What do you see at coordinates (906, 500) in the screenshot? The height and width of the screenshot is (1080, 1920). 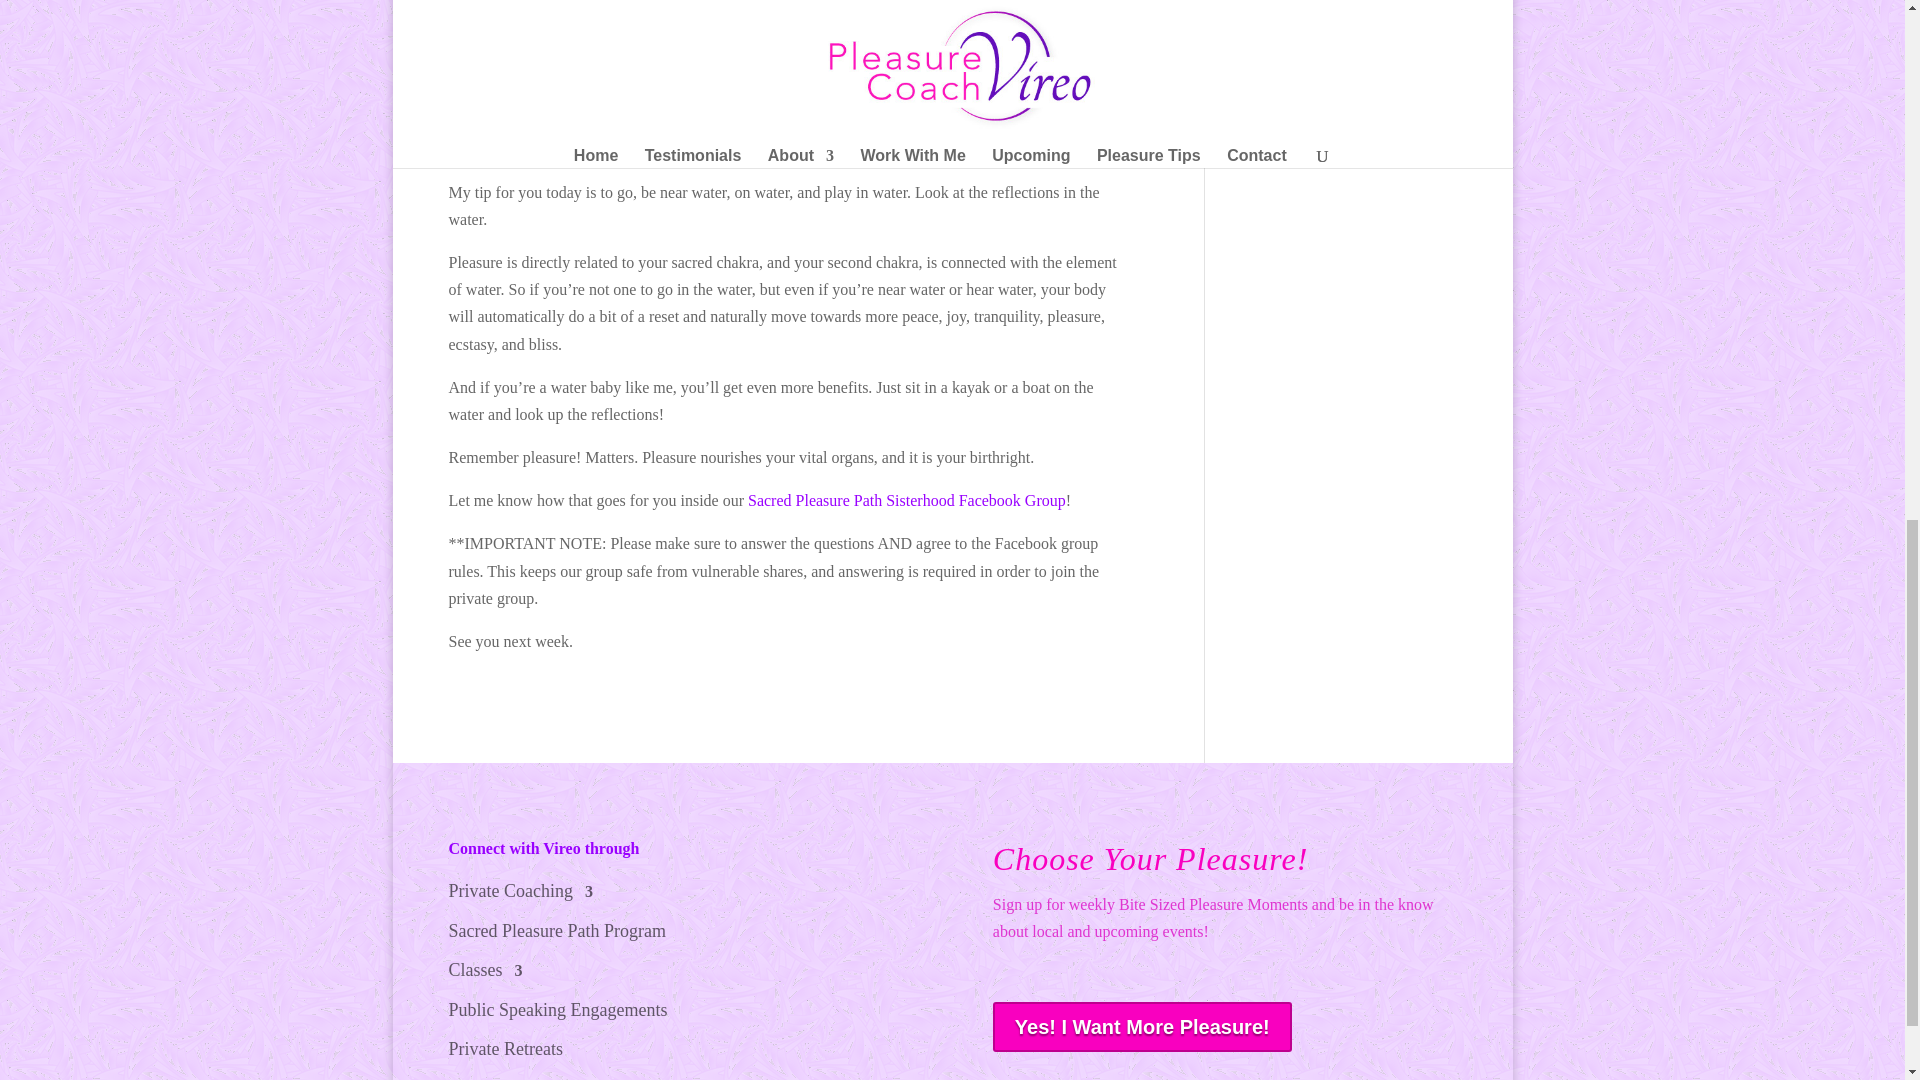 I see `Sacred Pleasure Path Sisterhood Facebook Group` at bounding box center [906, 500].